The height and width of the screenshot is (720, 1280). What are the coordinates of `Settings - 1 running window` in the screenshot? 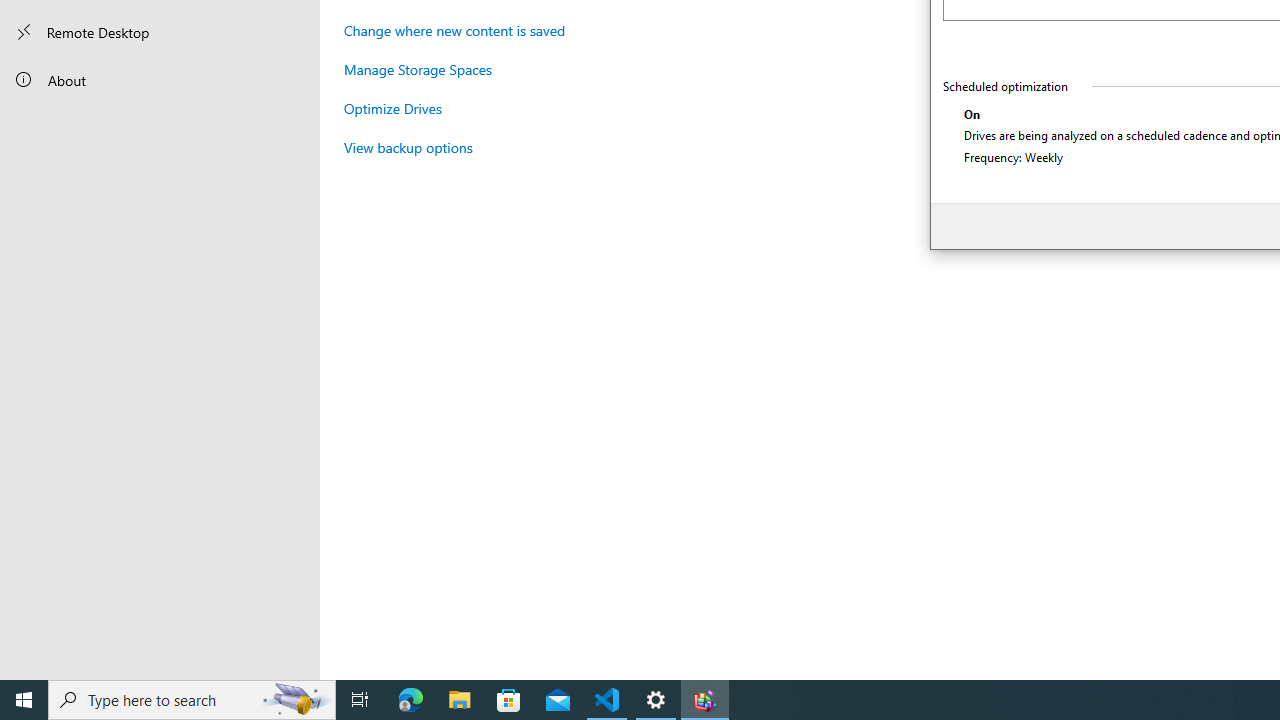 It's located at (656, 700).